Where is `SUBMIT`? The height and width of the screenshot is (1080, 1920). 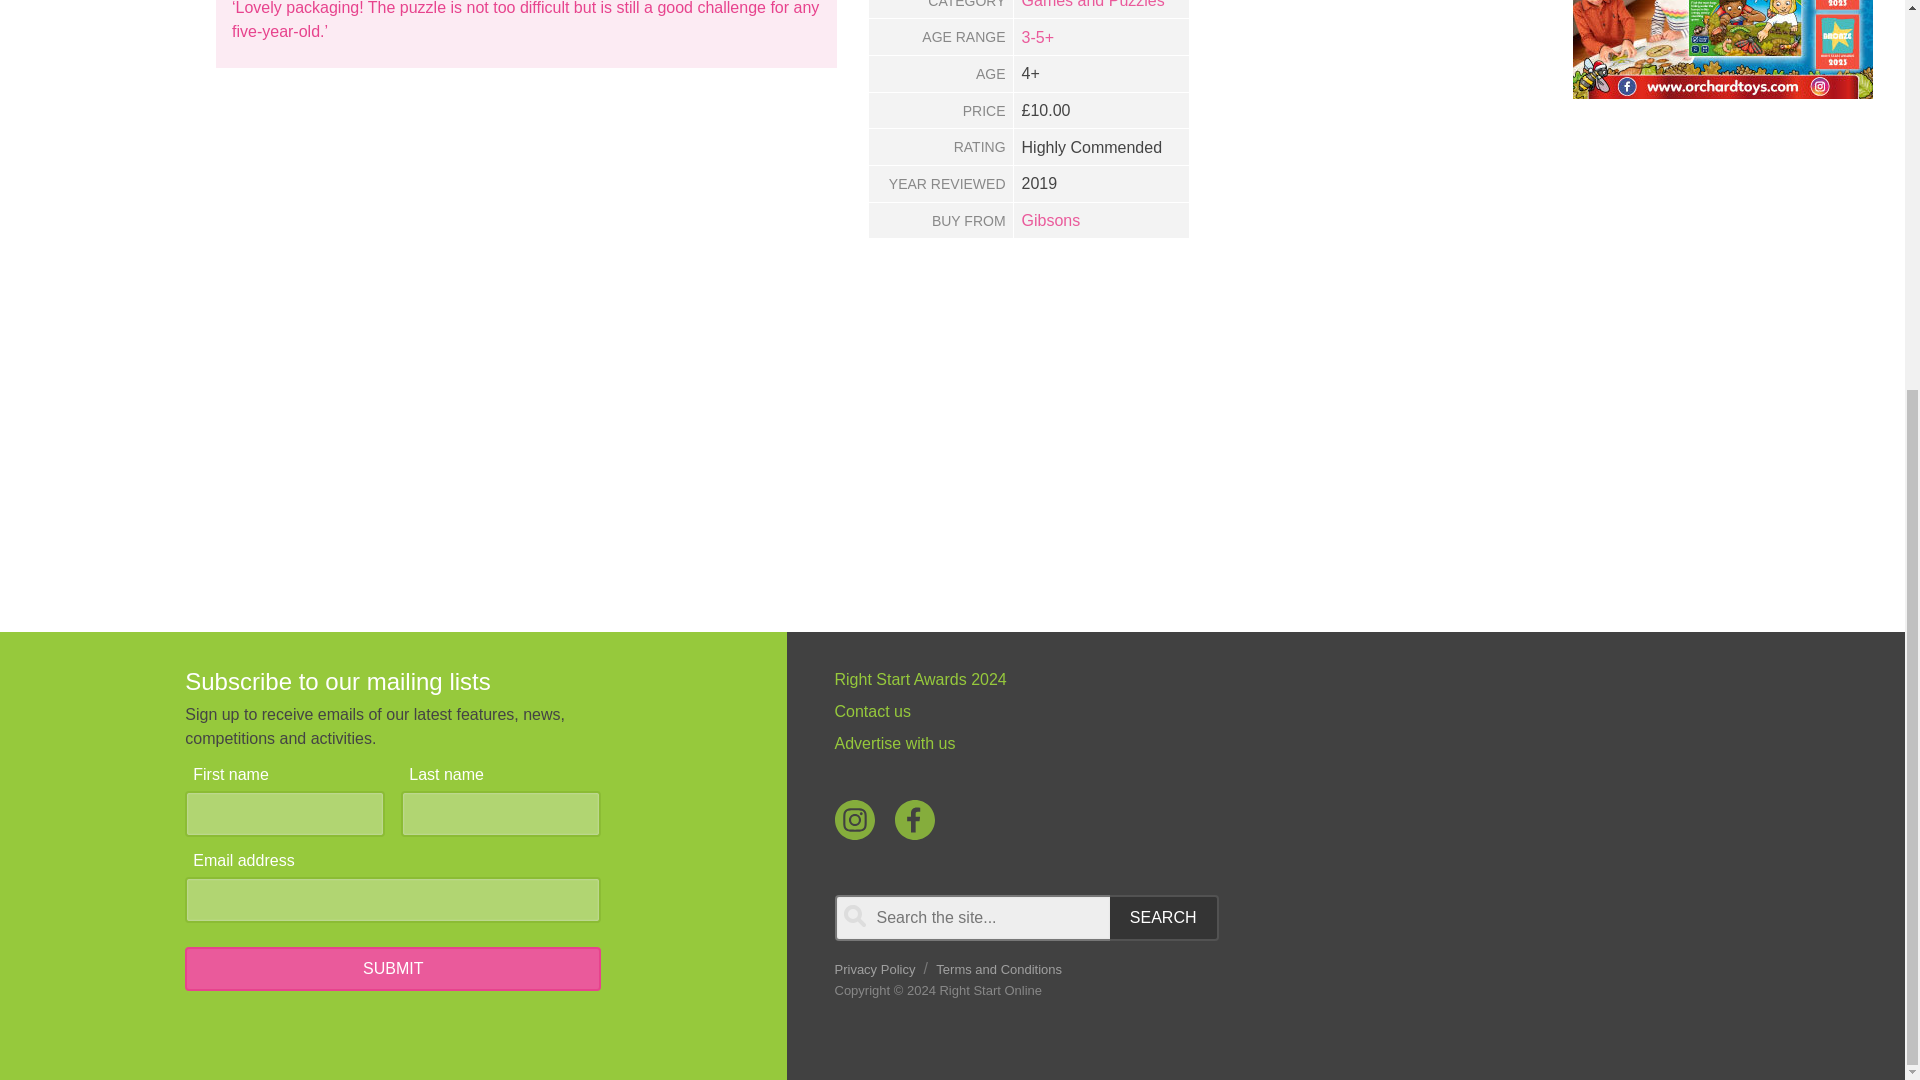
SUBMIT is located at coordinates (392, 969).